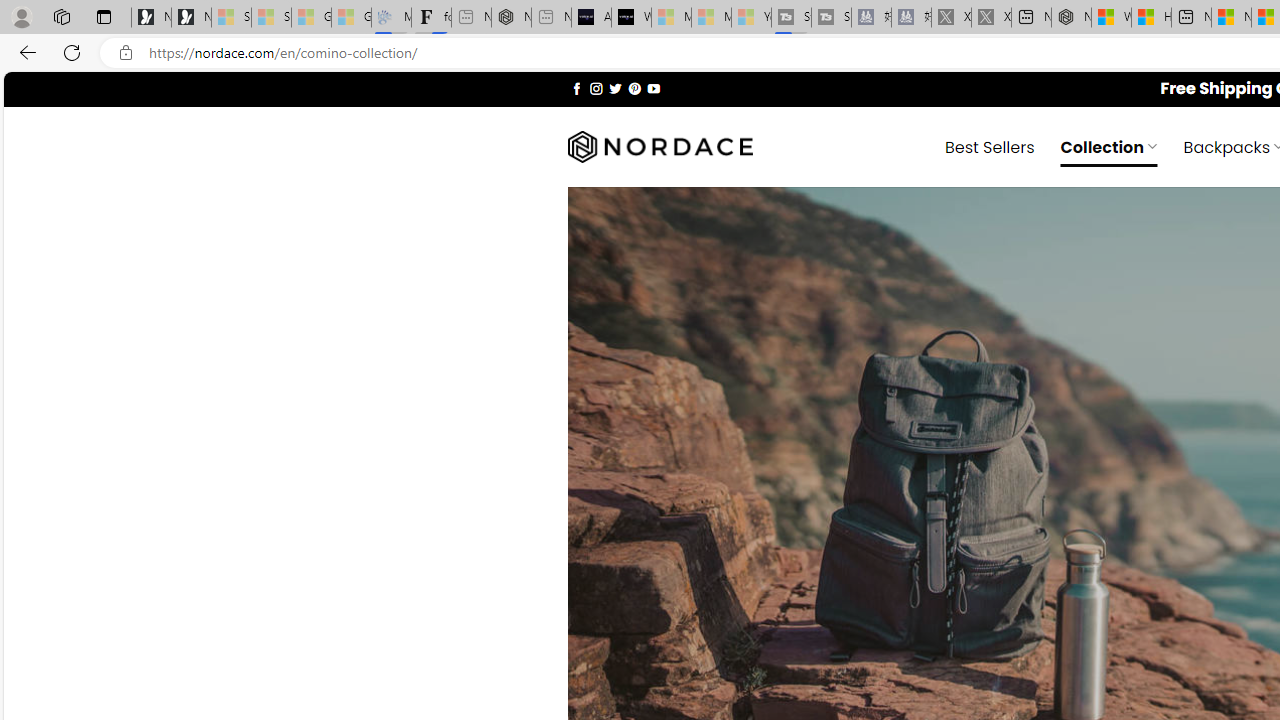  Describe the element at coordinates (576, 88) in the screenshot. I see `Follow on Facebook` at that location.